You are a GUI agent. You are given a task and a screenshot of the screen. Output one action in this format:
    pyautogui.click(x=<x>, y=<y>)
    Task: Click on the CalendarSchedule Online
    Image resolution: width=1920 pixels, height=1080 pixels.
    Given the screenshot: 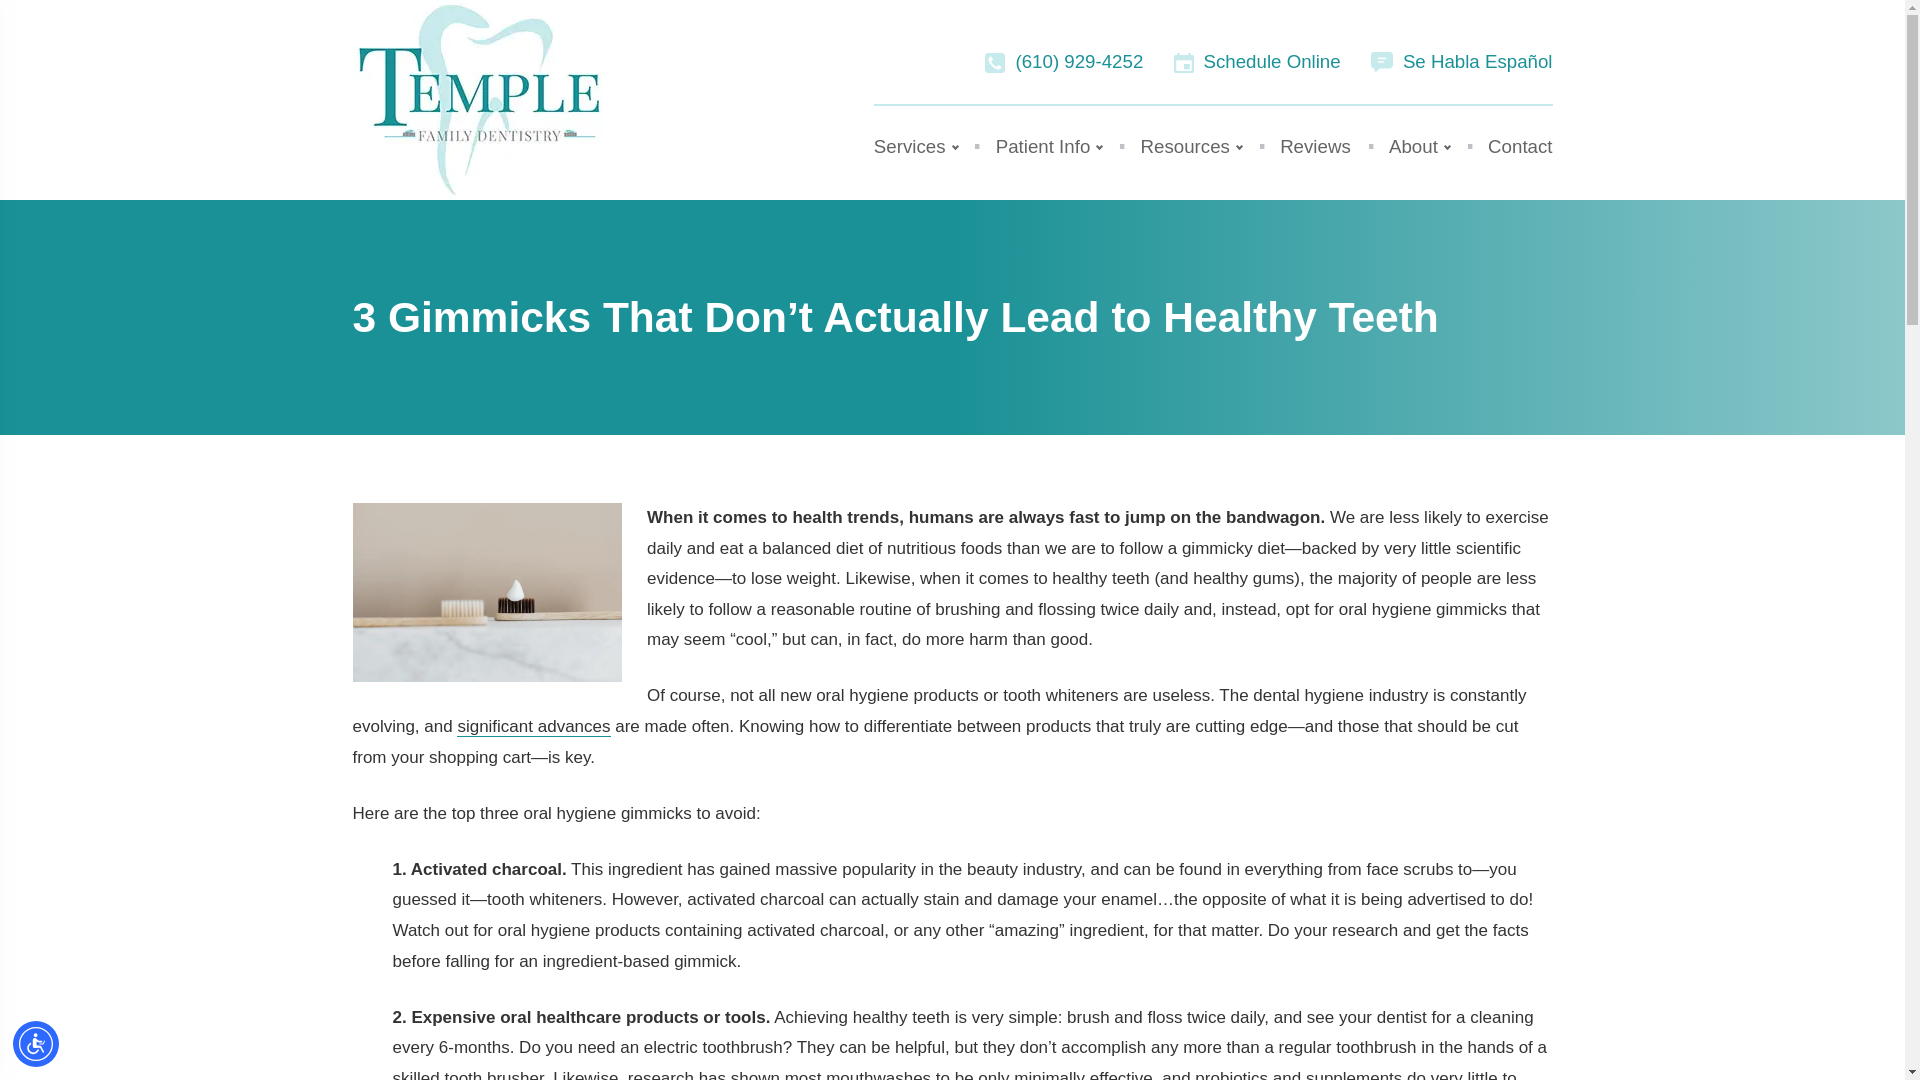 What is the action you would take?
    pyautogui.click(x=1256, y=62)
    